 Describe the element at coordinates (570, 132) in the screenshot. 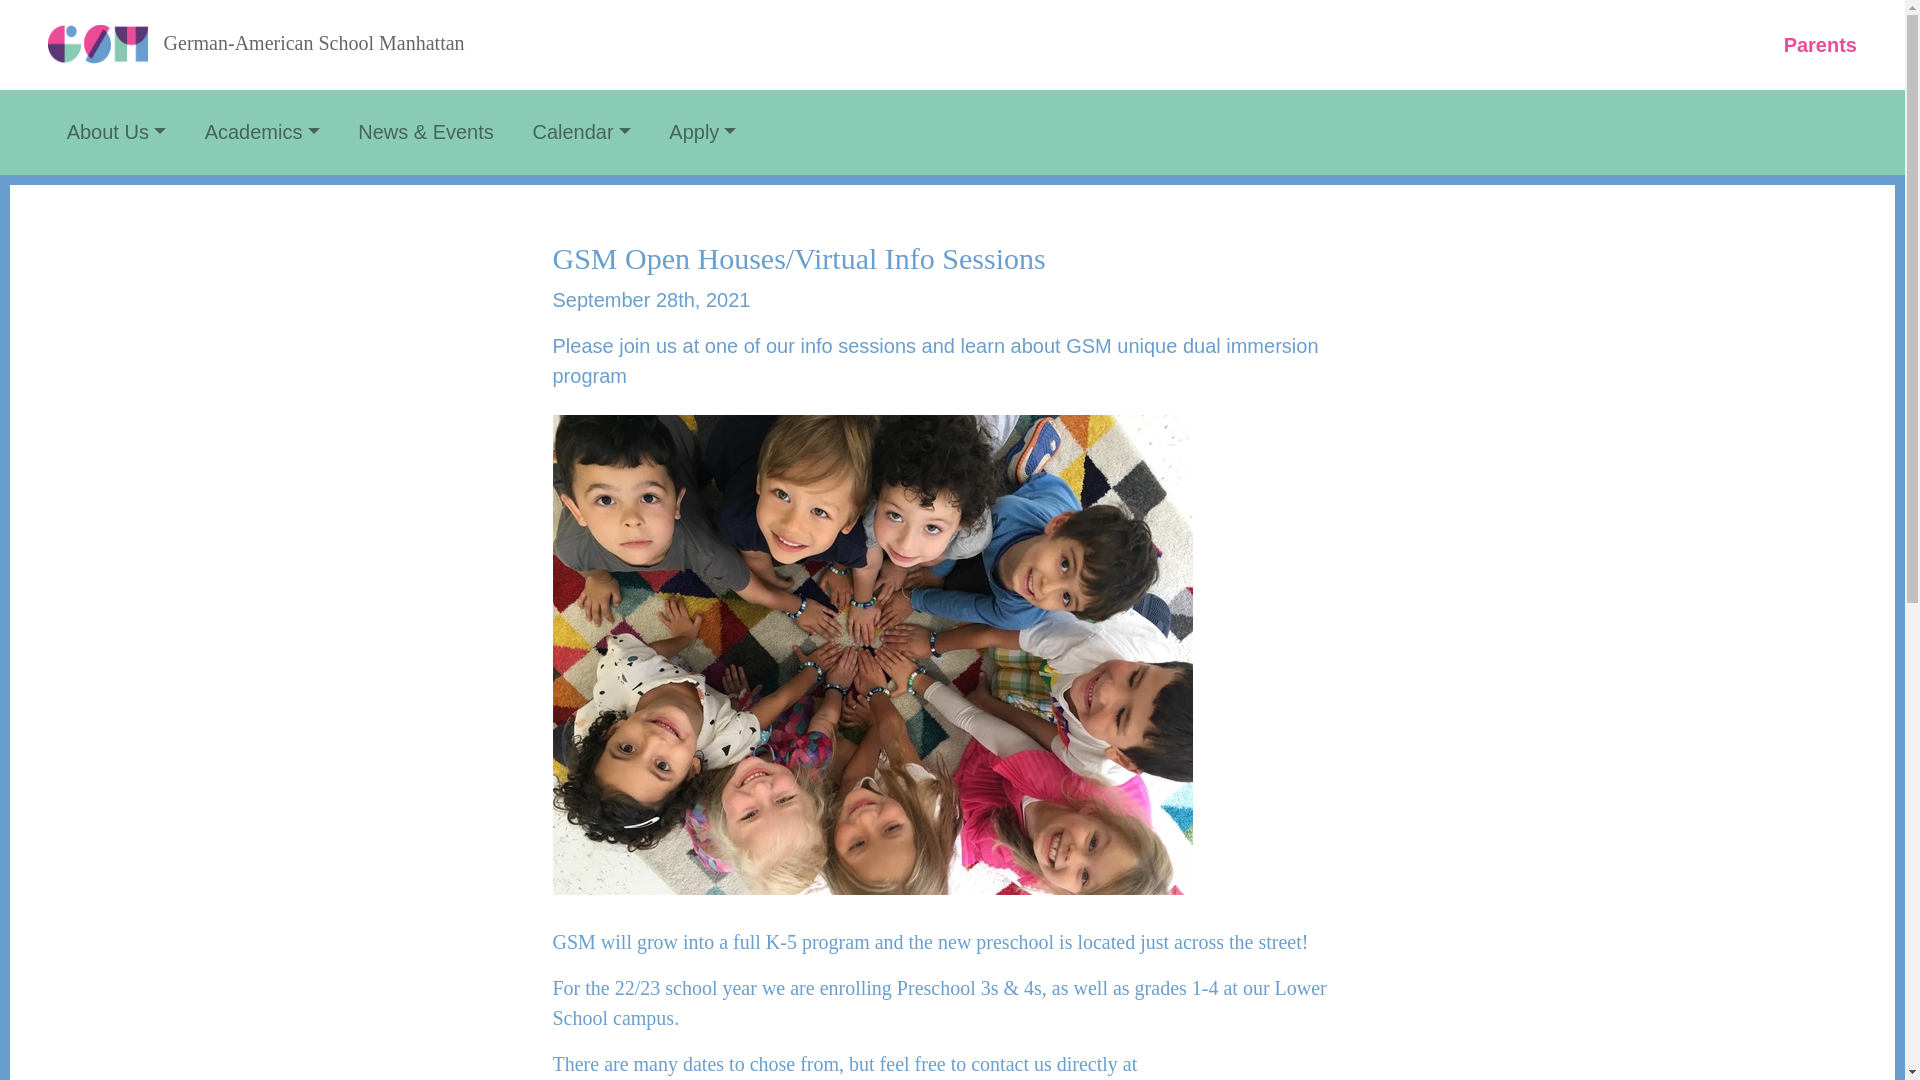

I see `Calendar` at that location.